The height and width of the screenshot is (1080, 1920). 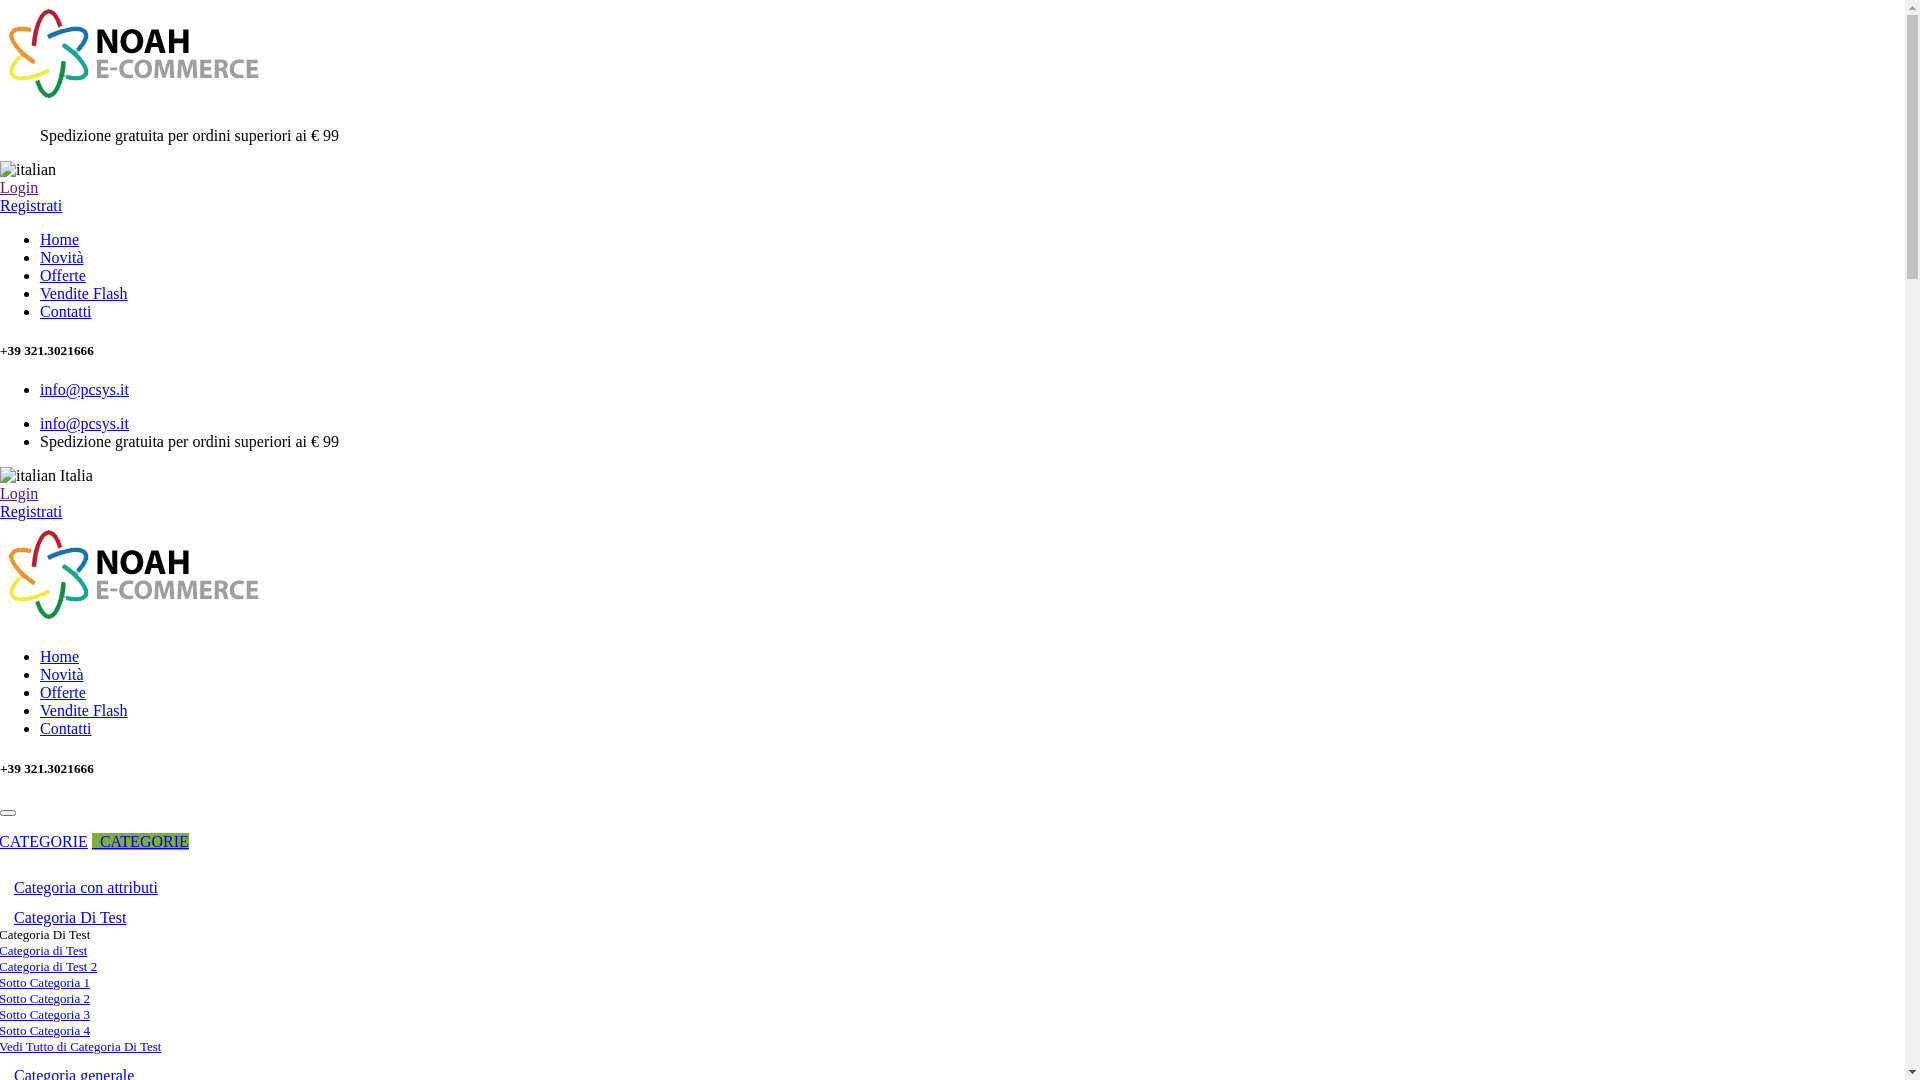 What do you see at coordinates (31, 512) in the screenshot?
I see `Registrati` at bounding box center [31, 512].